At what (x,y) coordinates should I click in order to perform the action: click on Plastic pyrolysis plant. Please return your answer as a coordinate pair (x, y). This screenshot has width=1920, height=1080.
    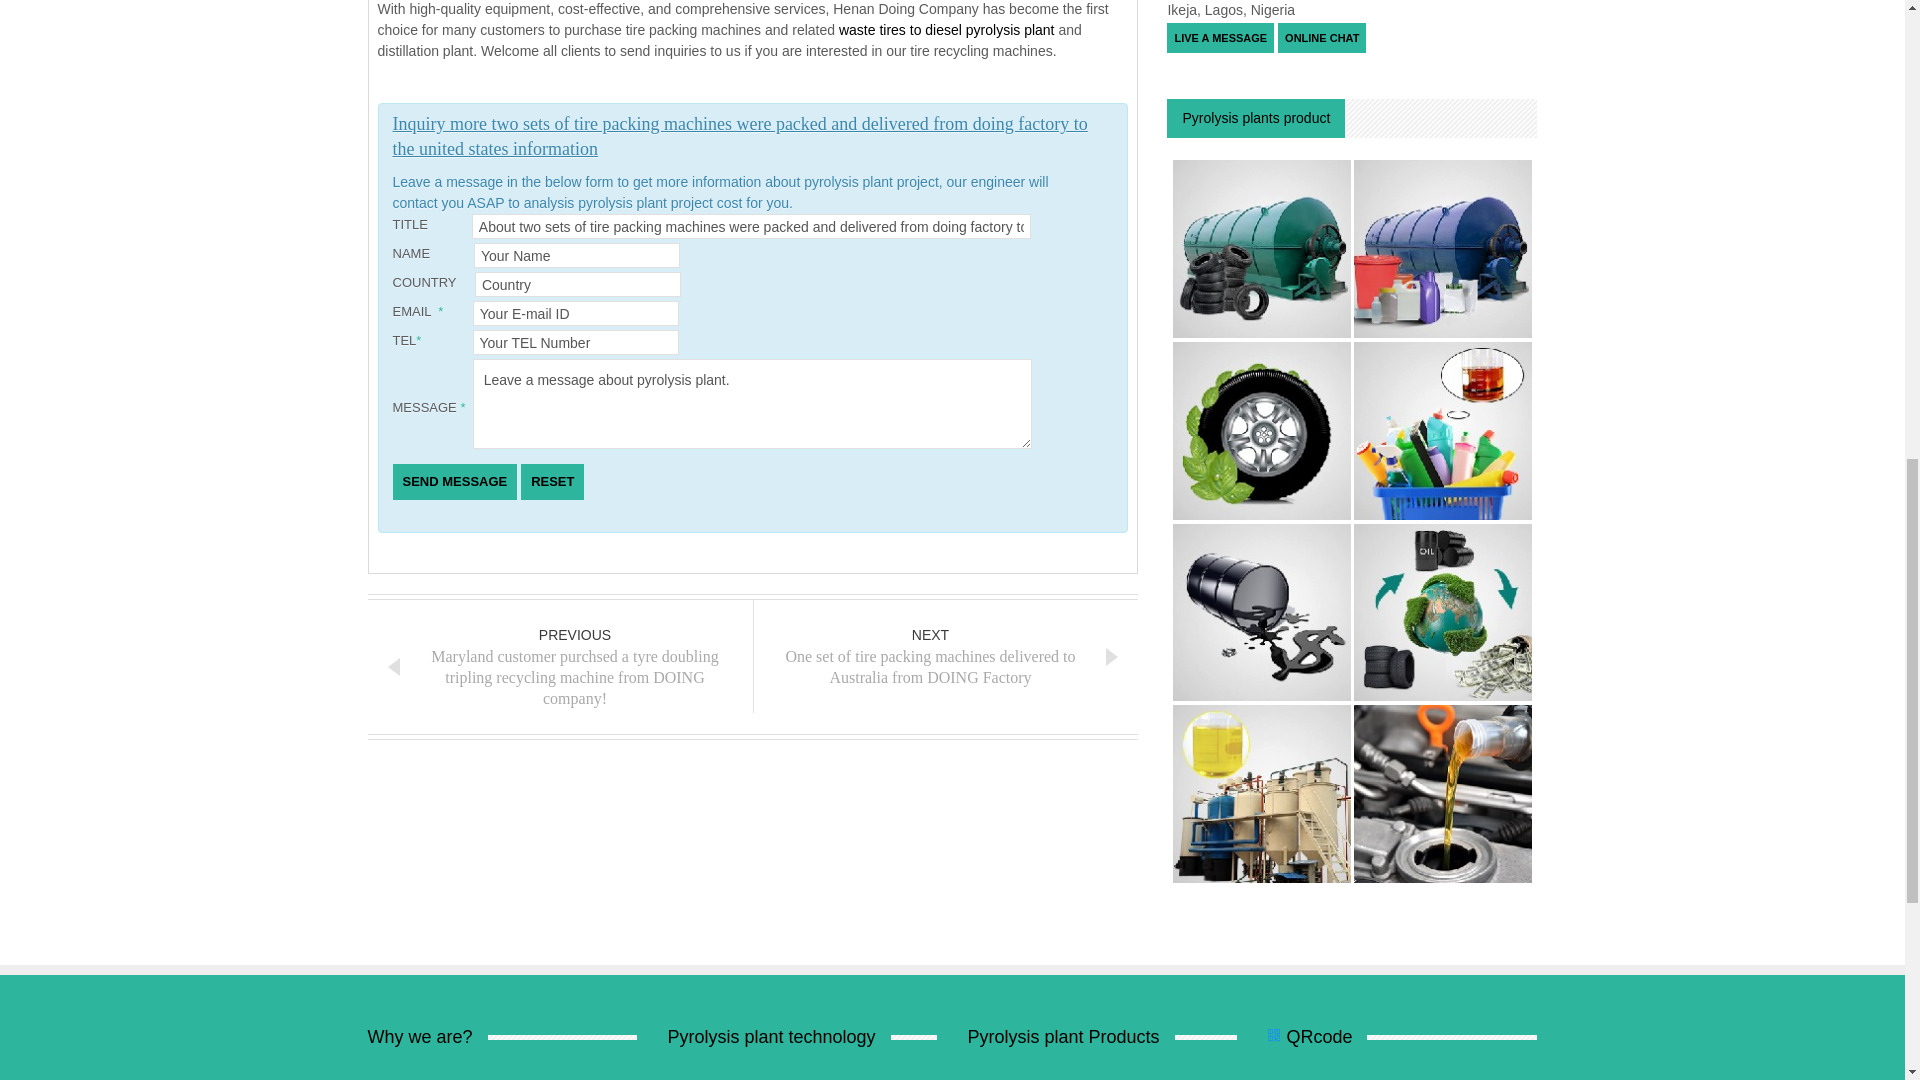
    Looking at the image, I should click on (1442, 247).